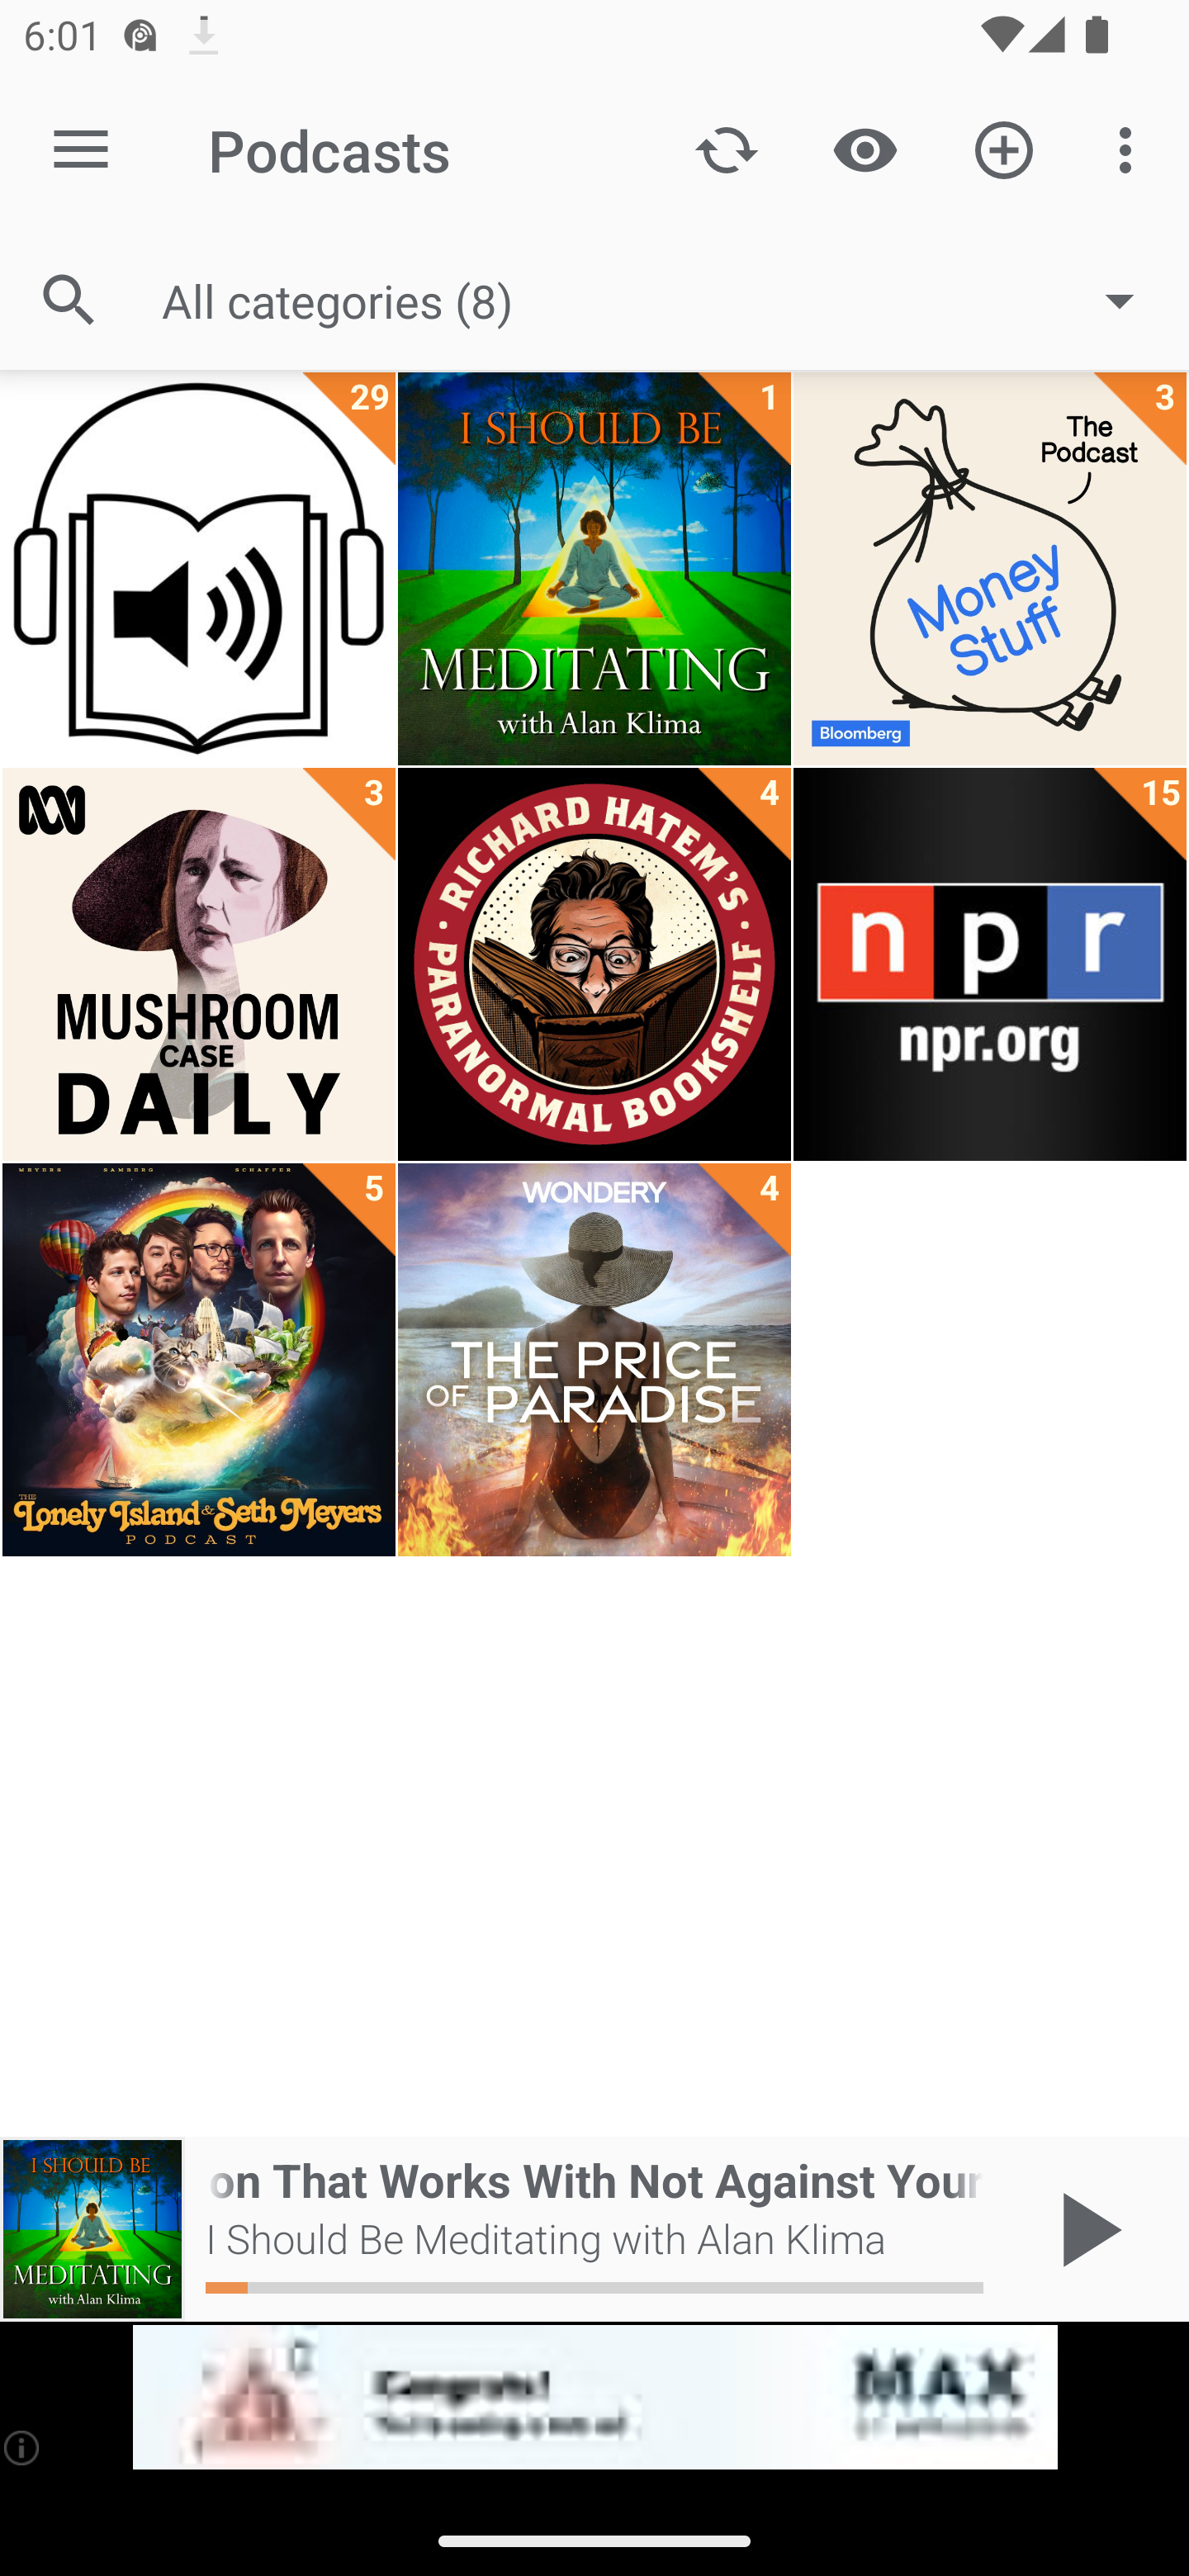  I want to click on Search, so click(69, 301).